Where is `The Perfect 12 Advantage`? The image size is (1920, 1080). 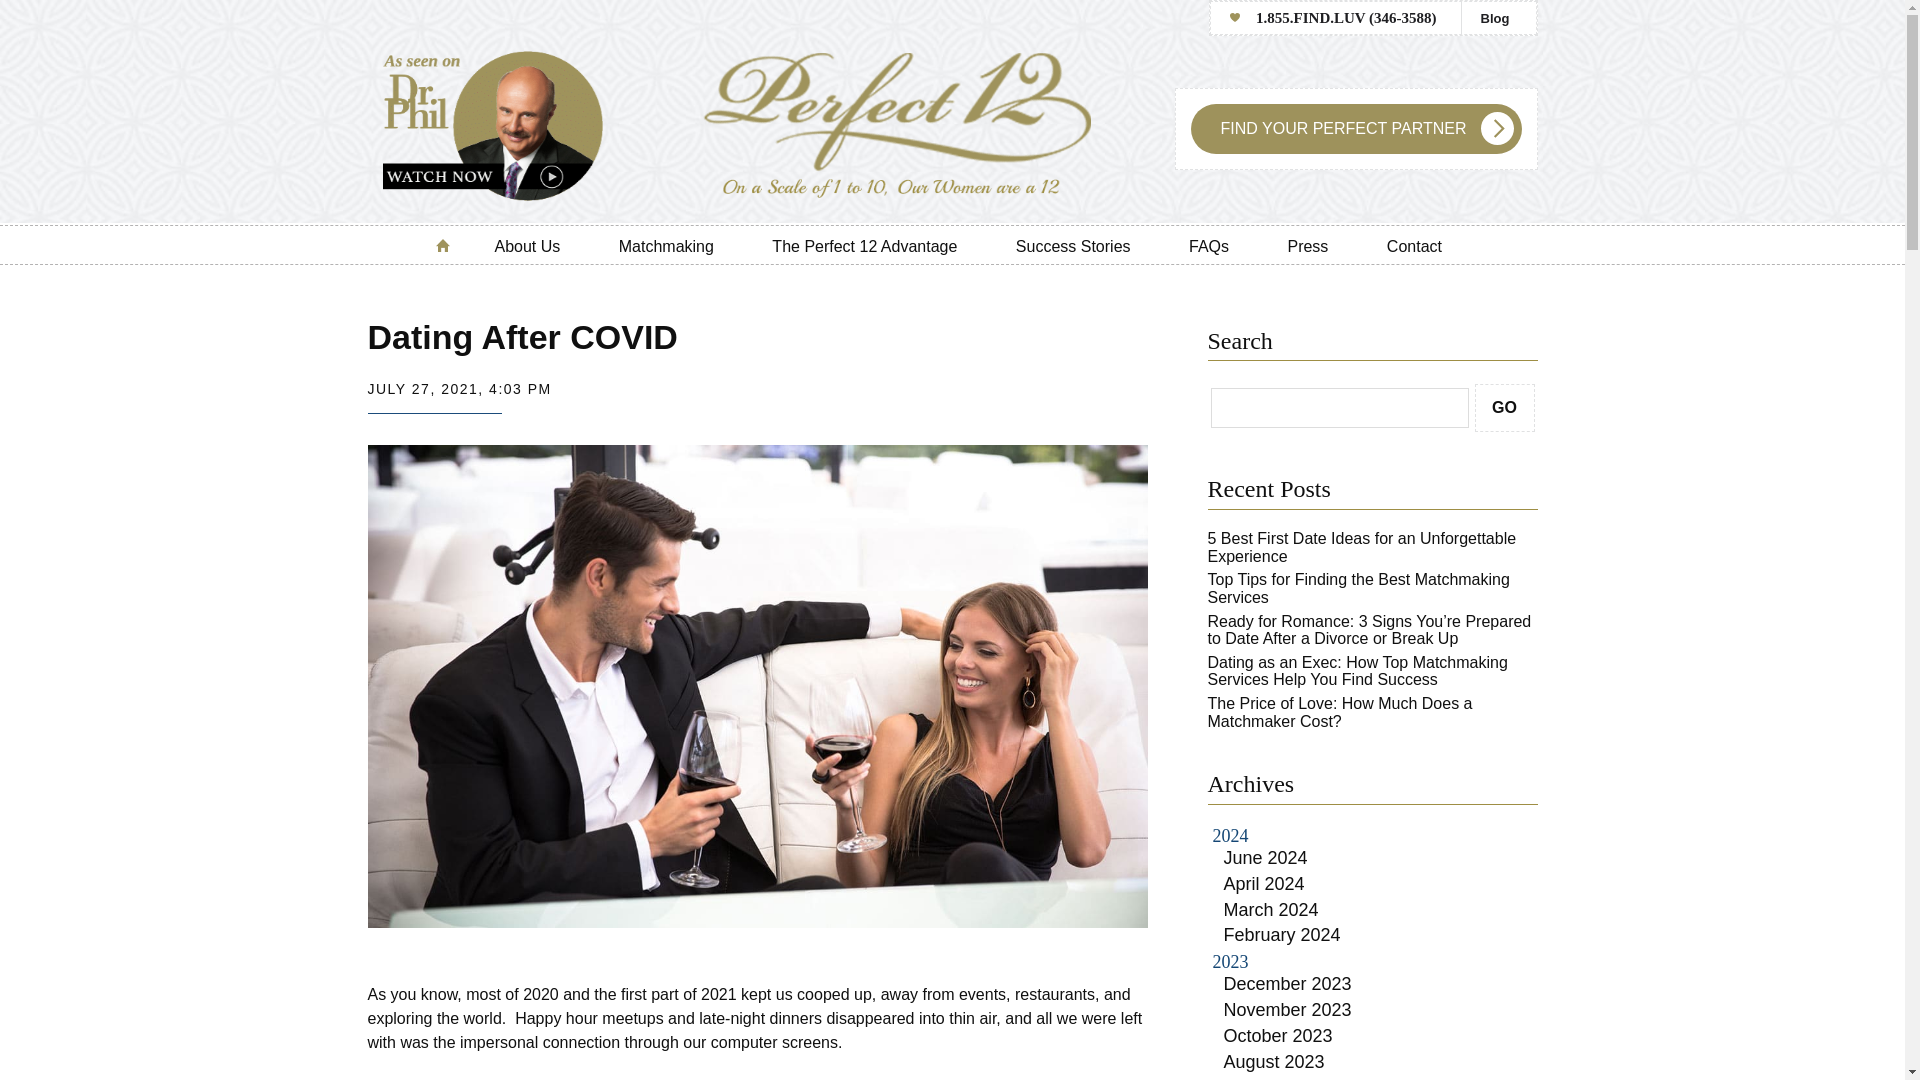
The Perfect 12 Advantage is located at coordinates (864, 244).